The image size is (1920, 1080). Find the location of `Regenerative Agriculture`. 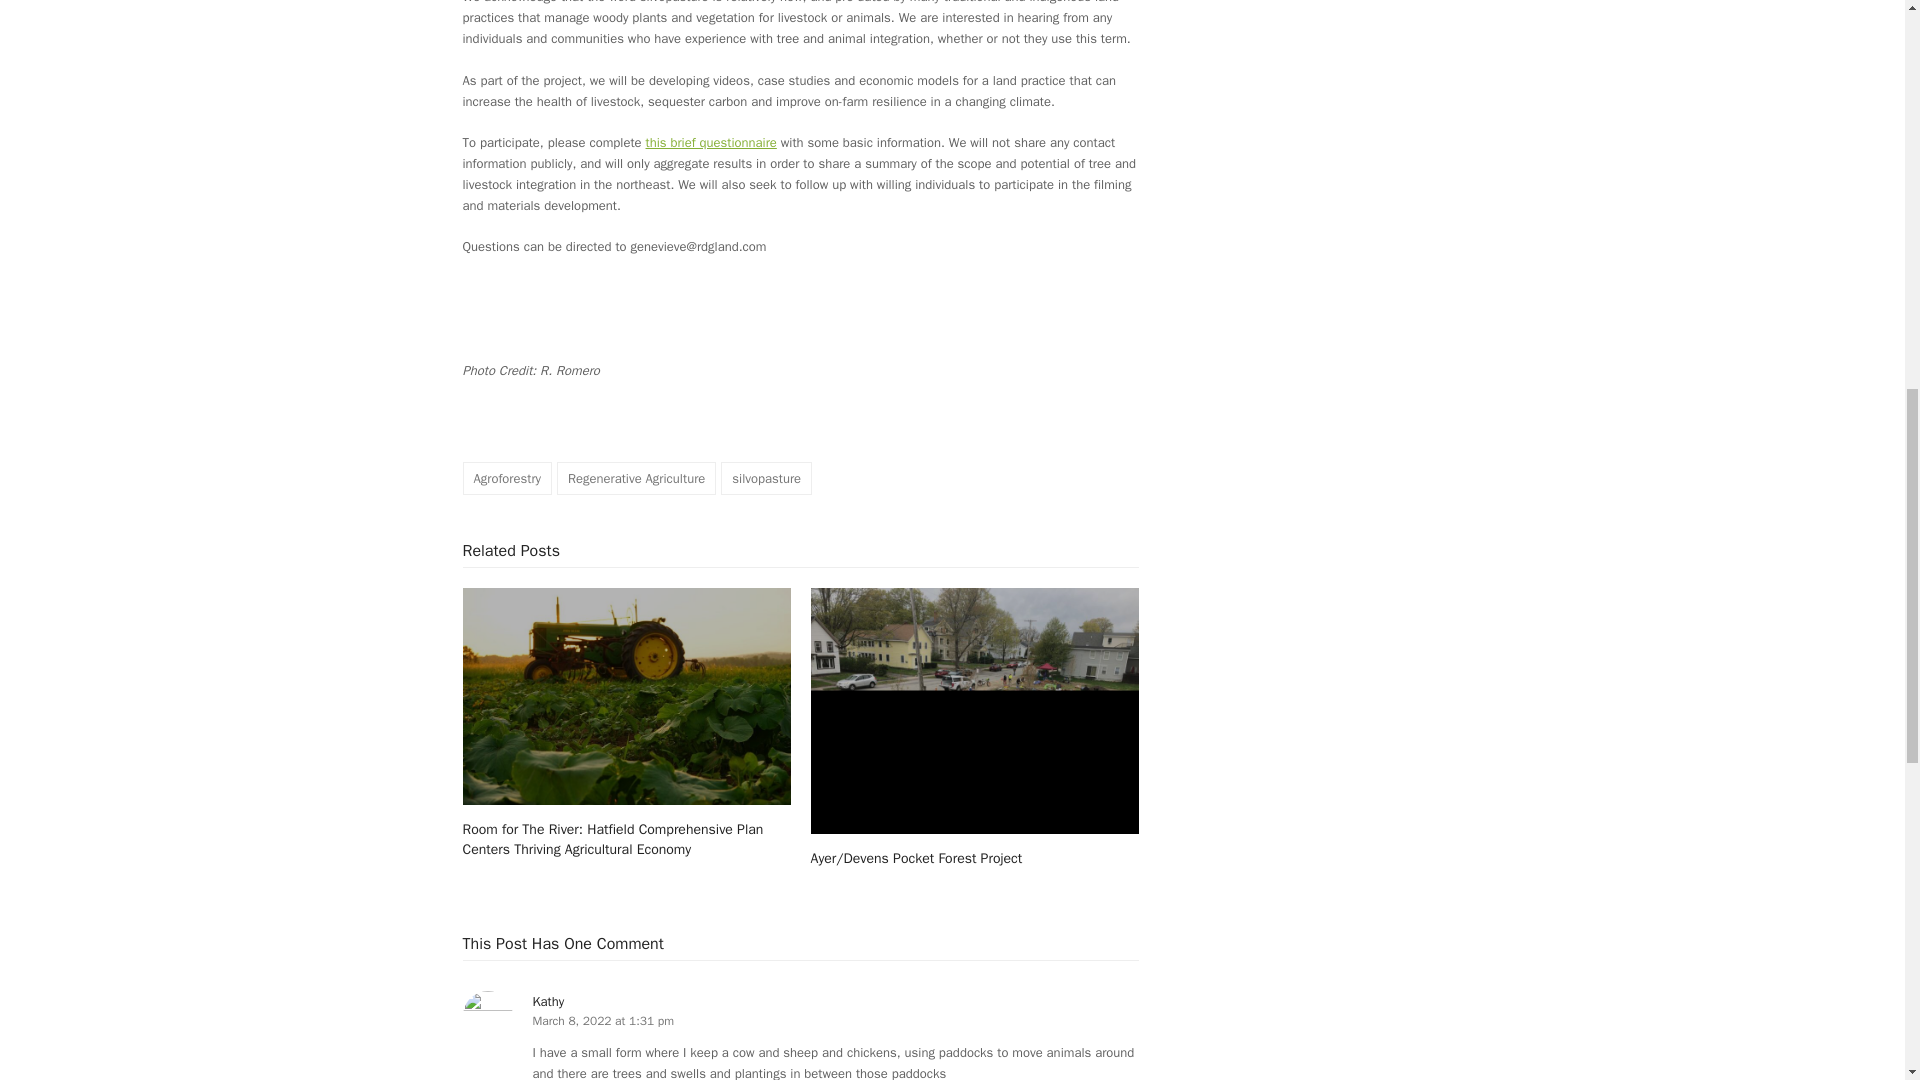

Regenerative Agriculture is located at coordinates (636, 478).